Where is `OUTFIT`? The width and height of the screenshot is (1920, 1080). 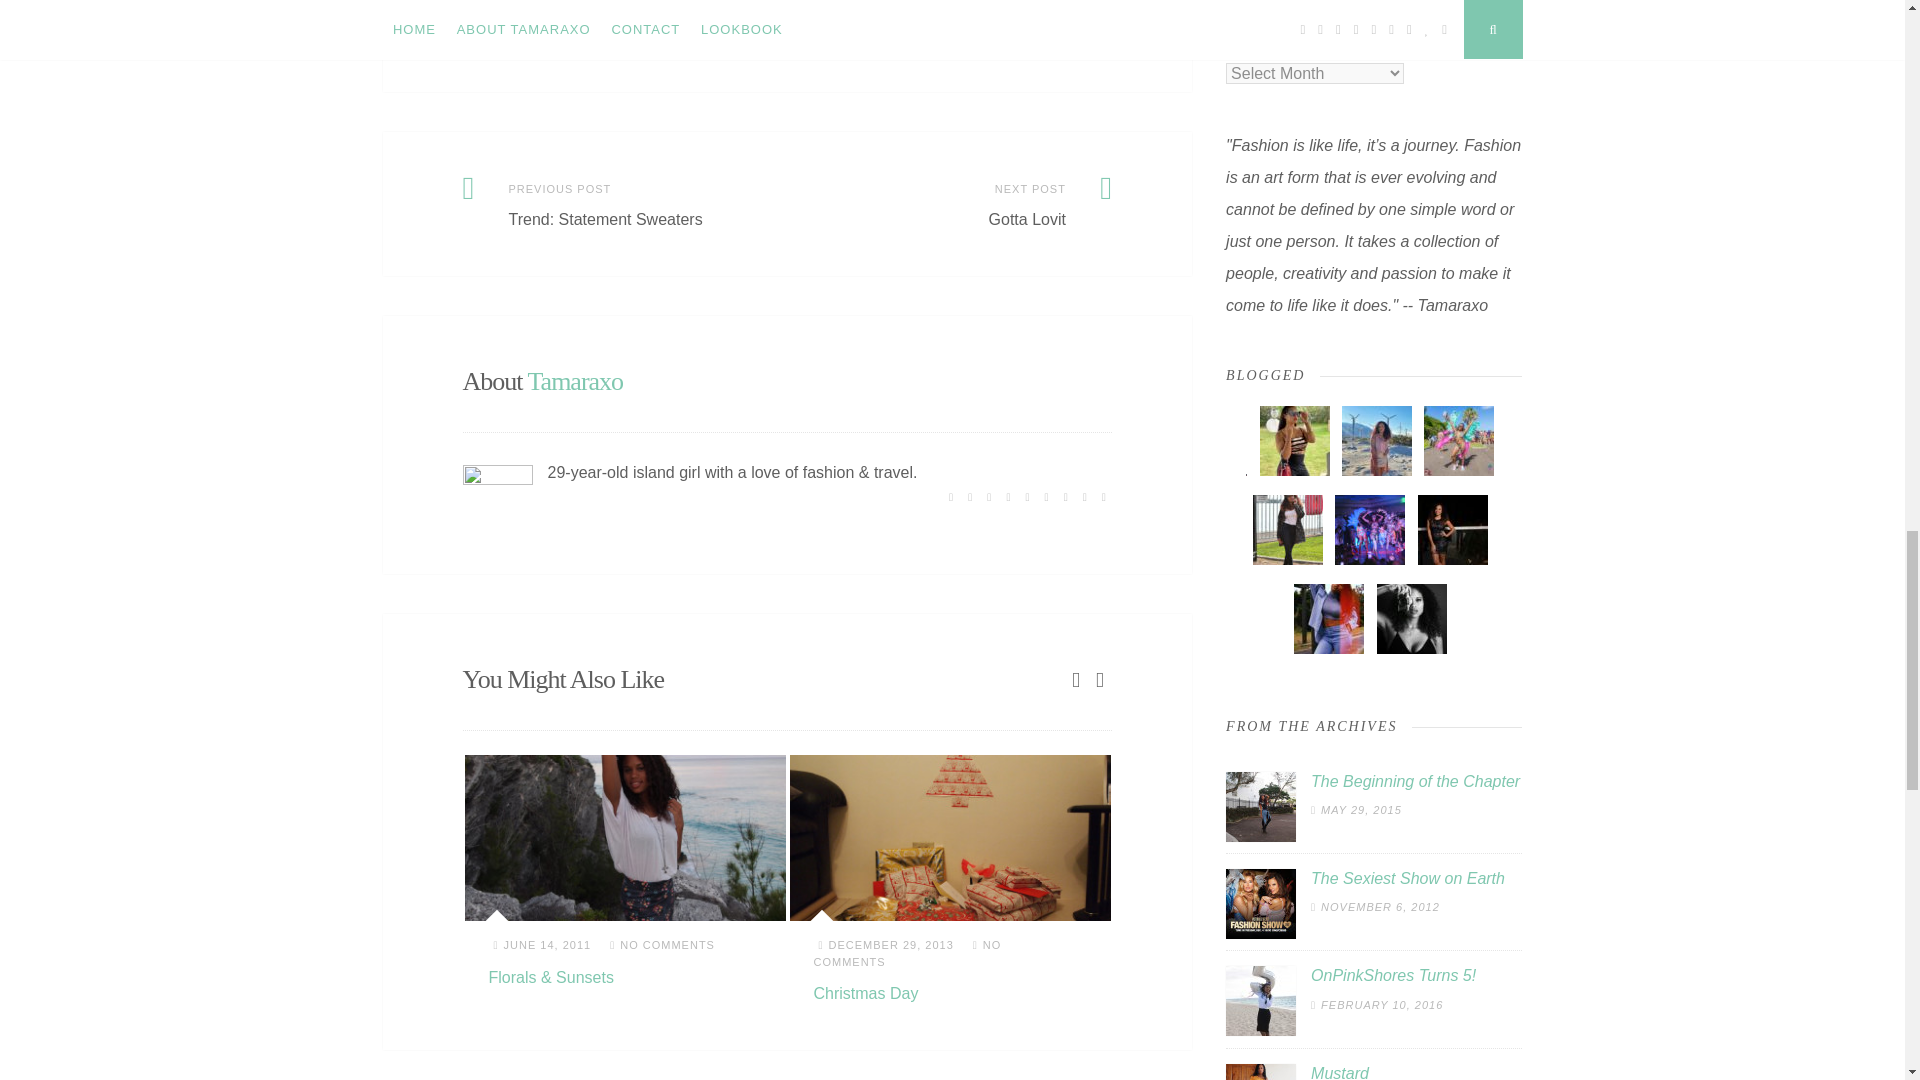
OUTFIT is located at coordinates (943, 43).